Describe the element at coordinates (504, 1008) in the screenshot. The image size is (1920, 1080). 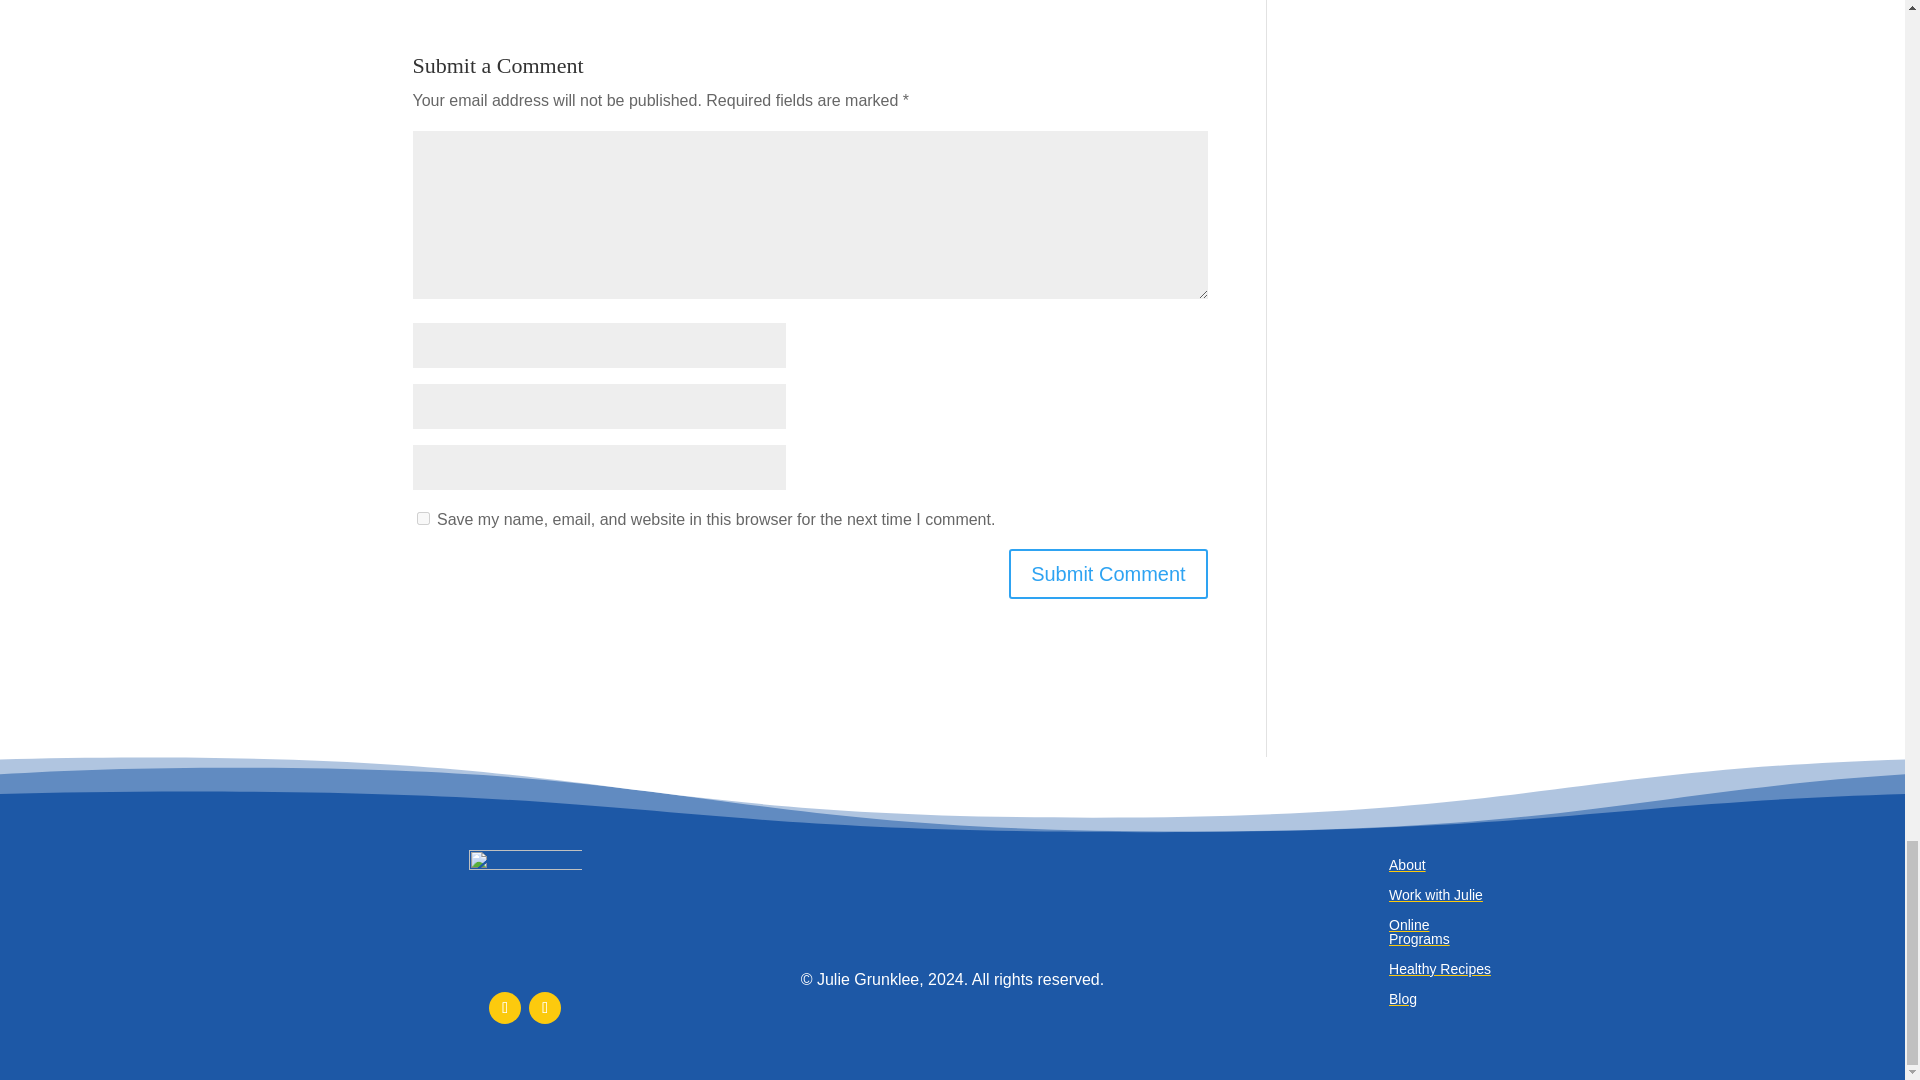
I see `Follow on Facebook` at that location.